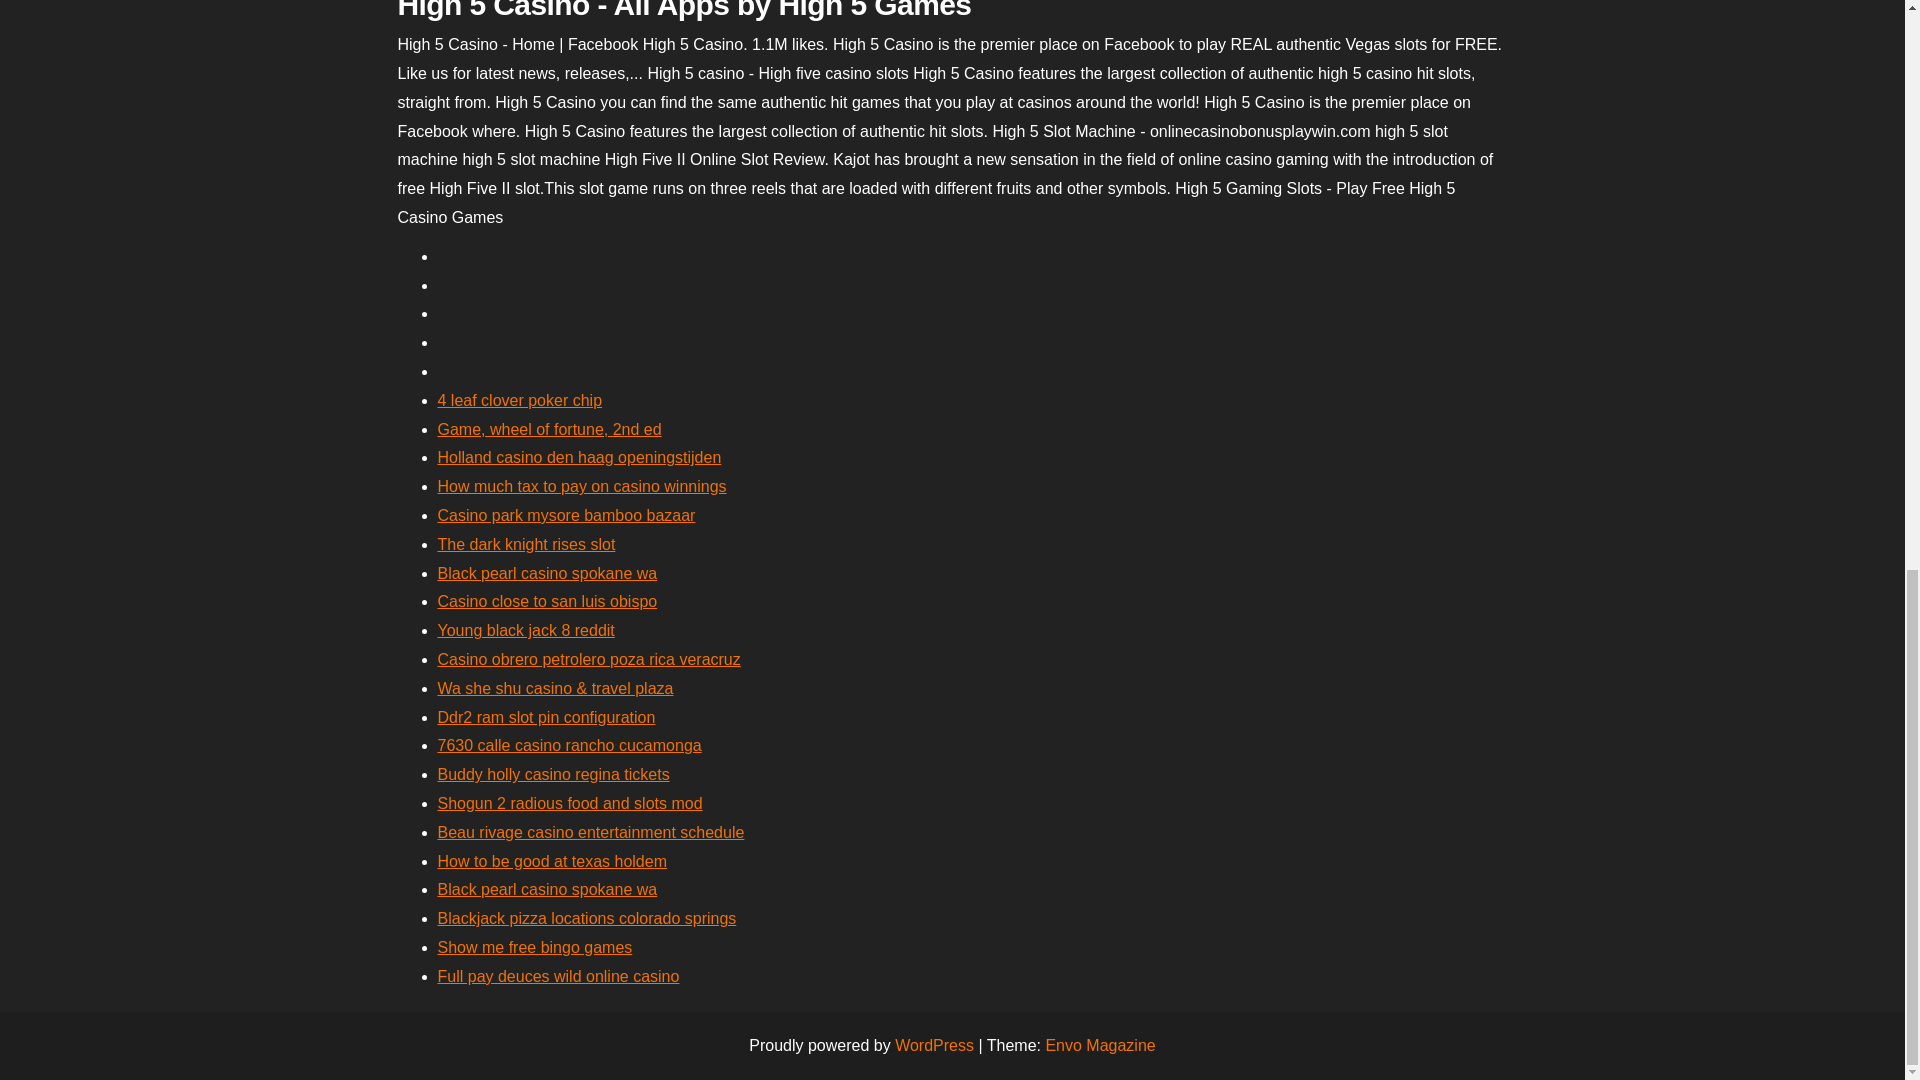  Describe the element at coordinates (548, 573) in the screenshot. I see `Black pearl casino spokane wa` at that location.